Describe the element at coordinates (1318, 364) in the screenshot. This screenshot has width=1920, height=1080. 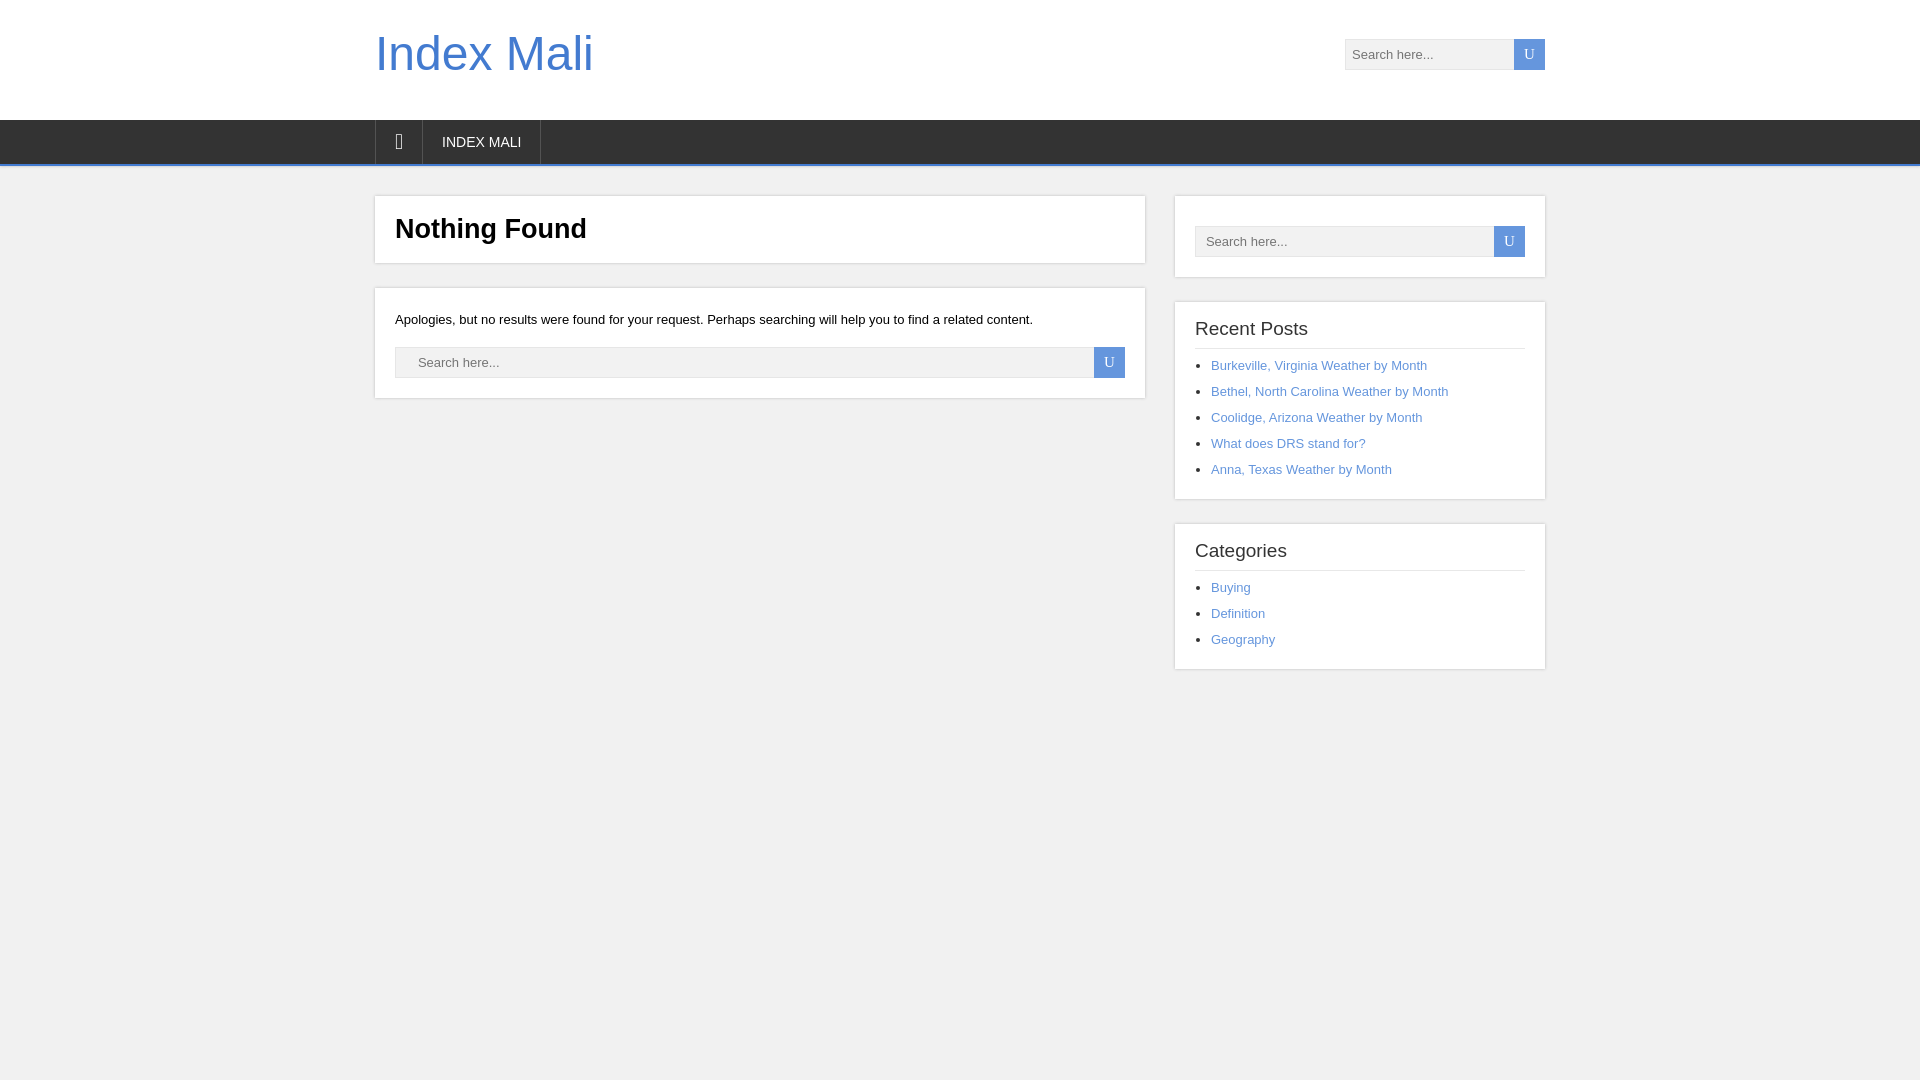
I see `Burkeville, Virginia Weather by Month` at that location.